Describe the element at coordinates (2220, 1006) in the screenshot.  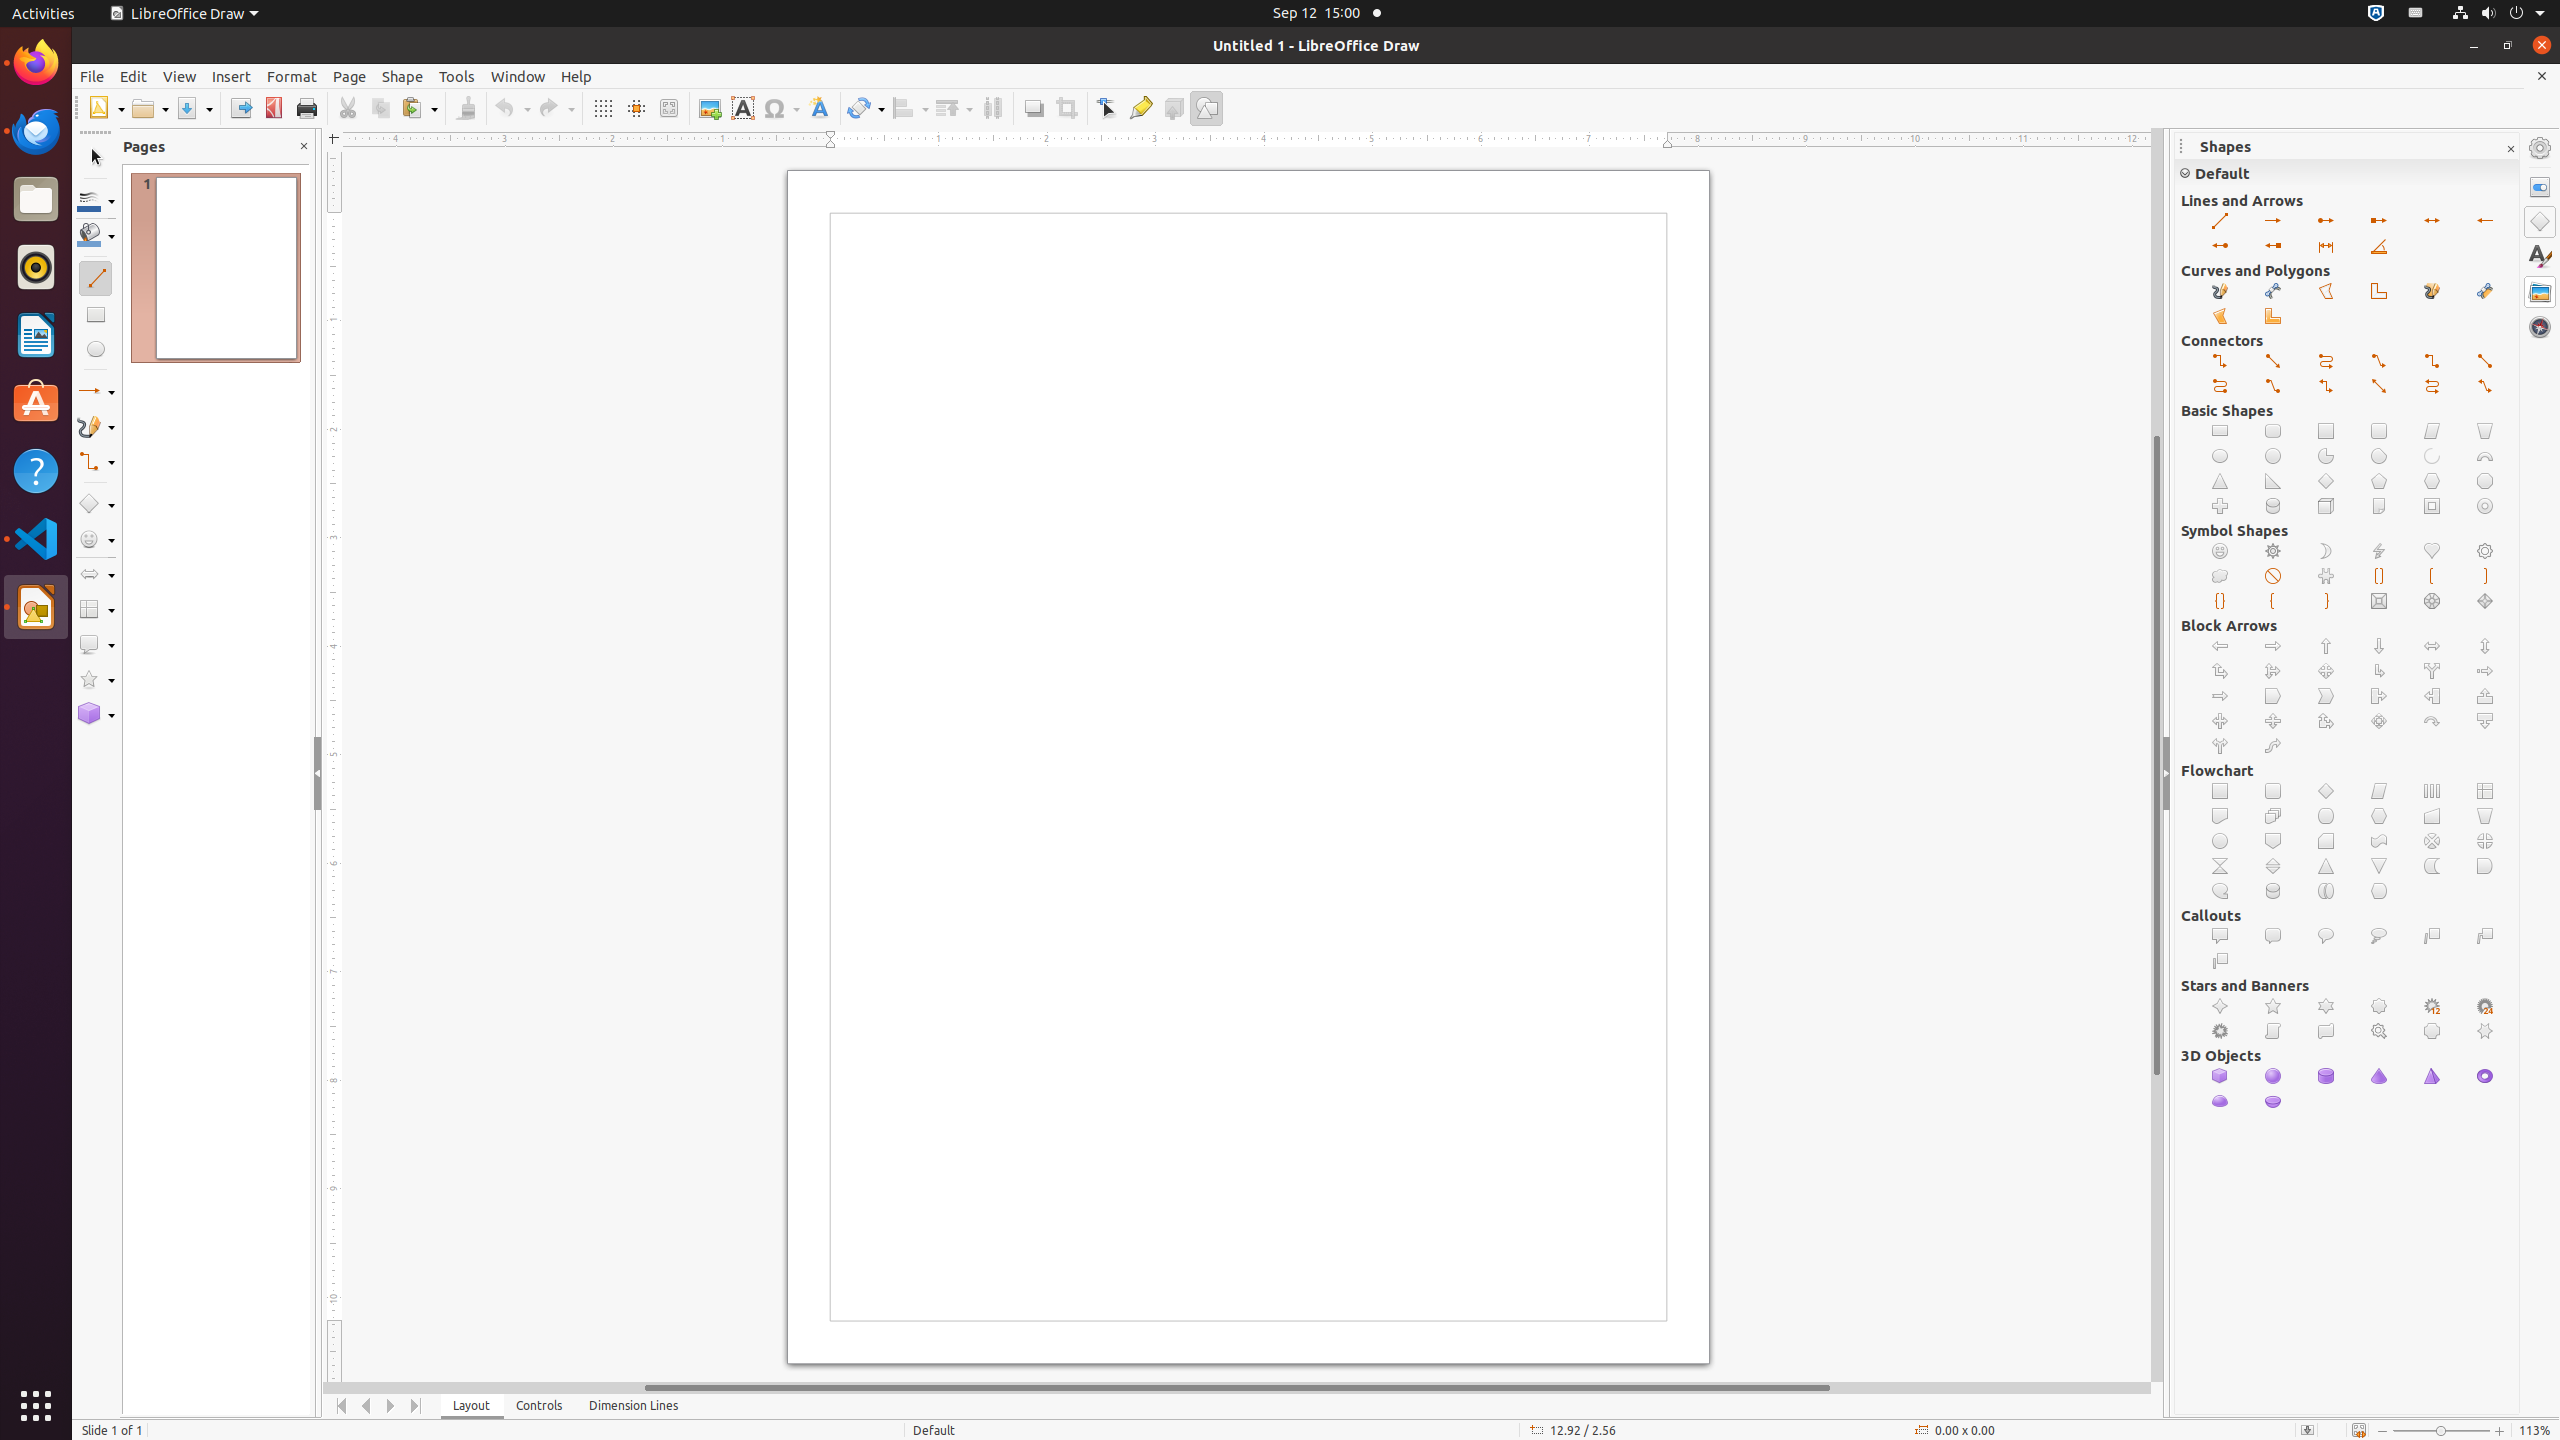
I see `4-Point Star` at that location.